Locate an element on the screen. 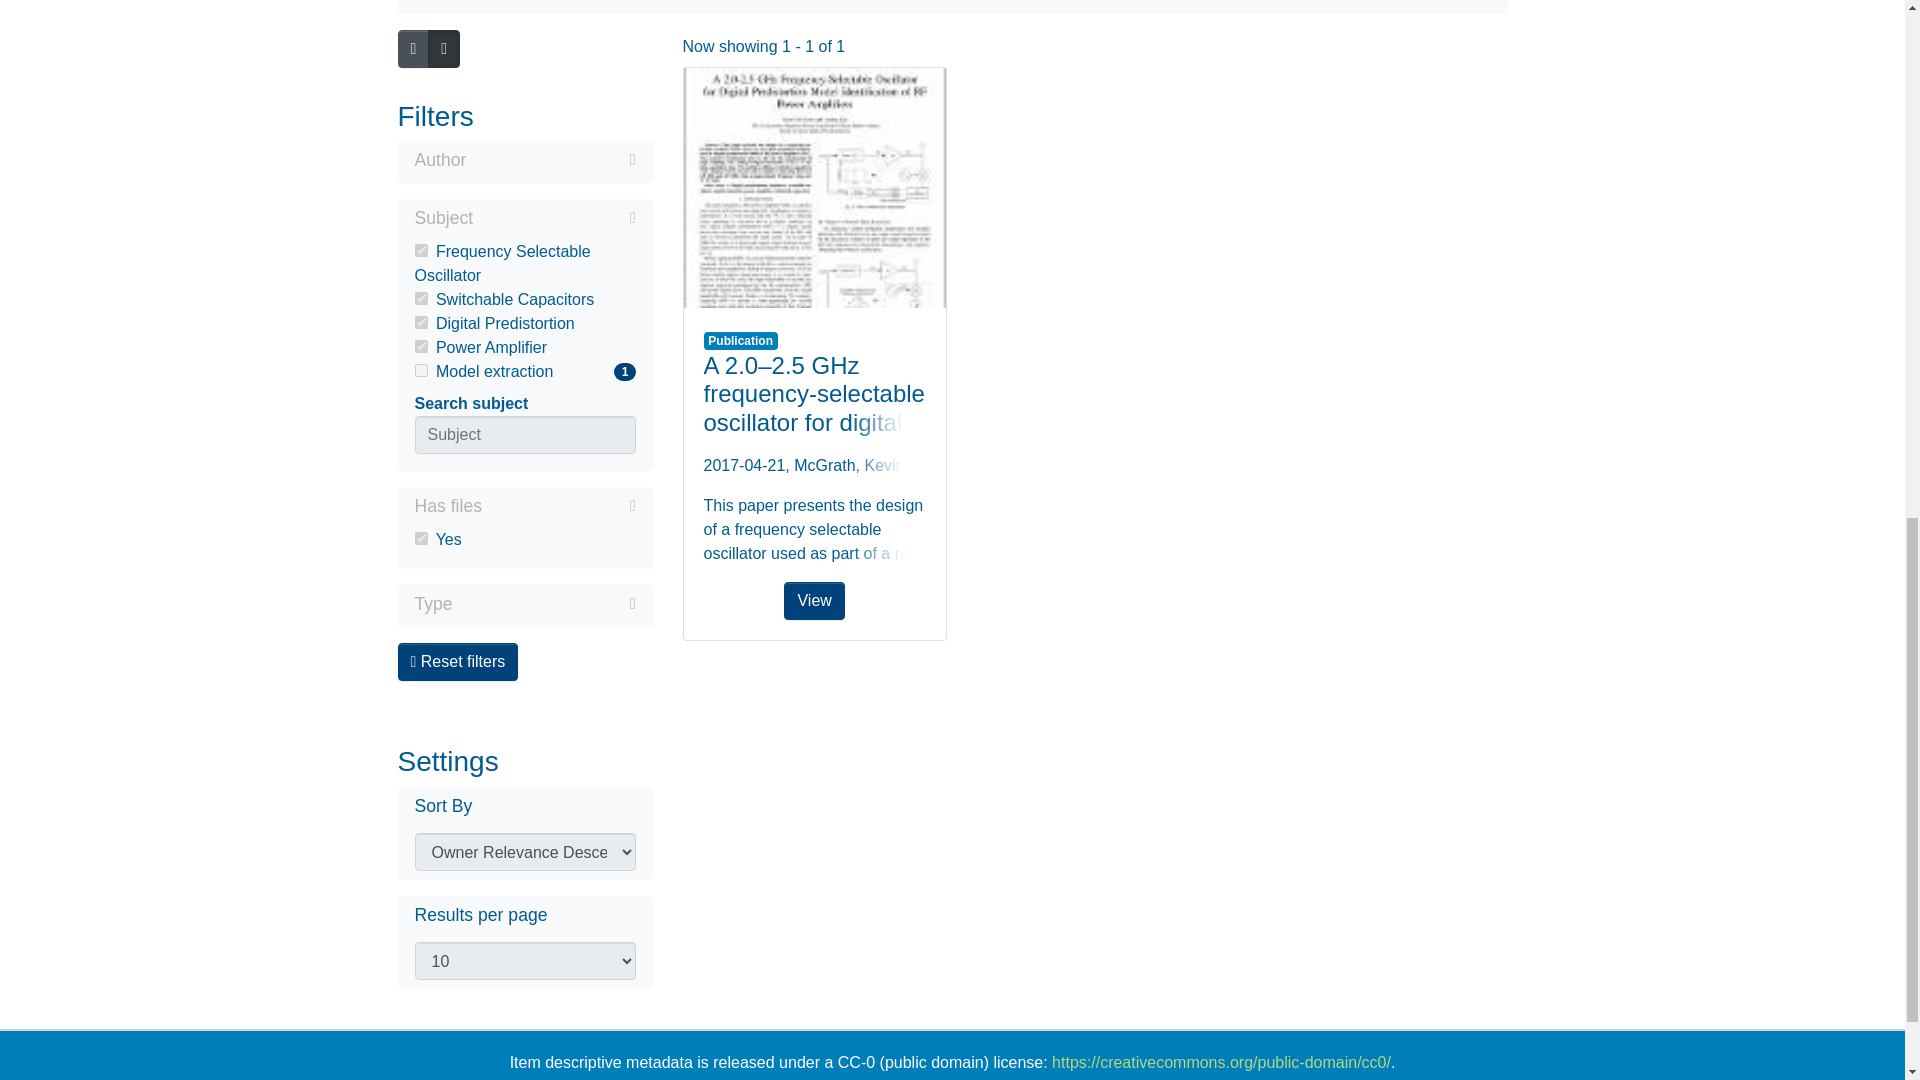  on is located at coordinates (544, 603).